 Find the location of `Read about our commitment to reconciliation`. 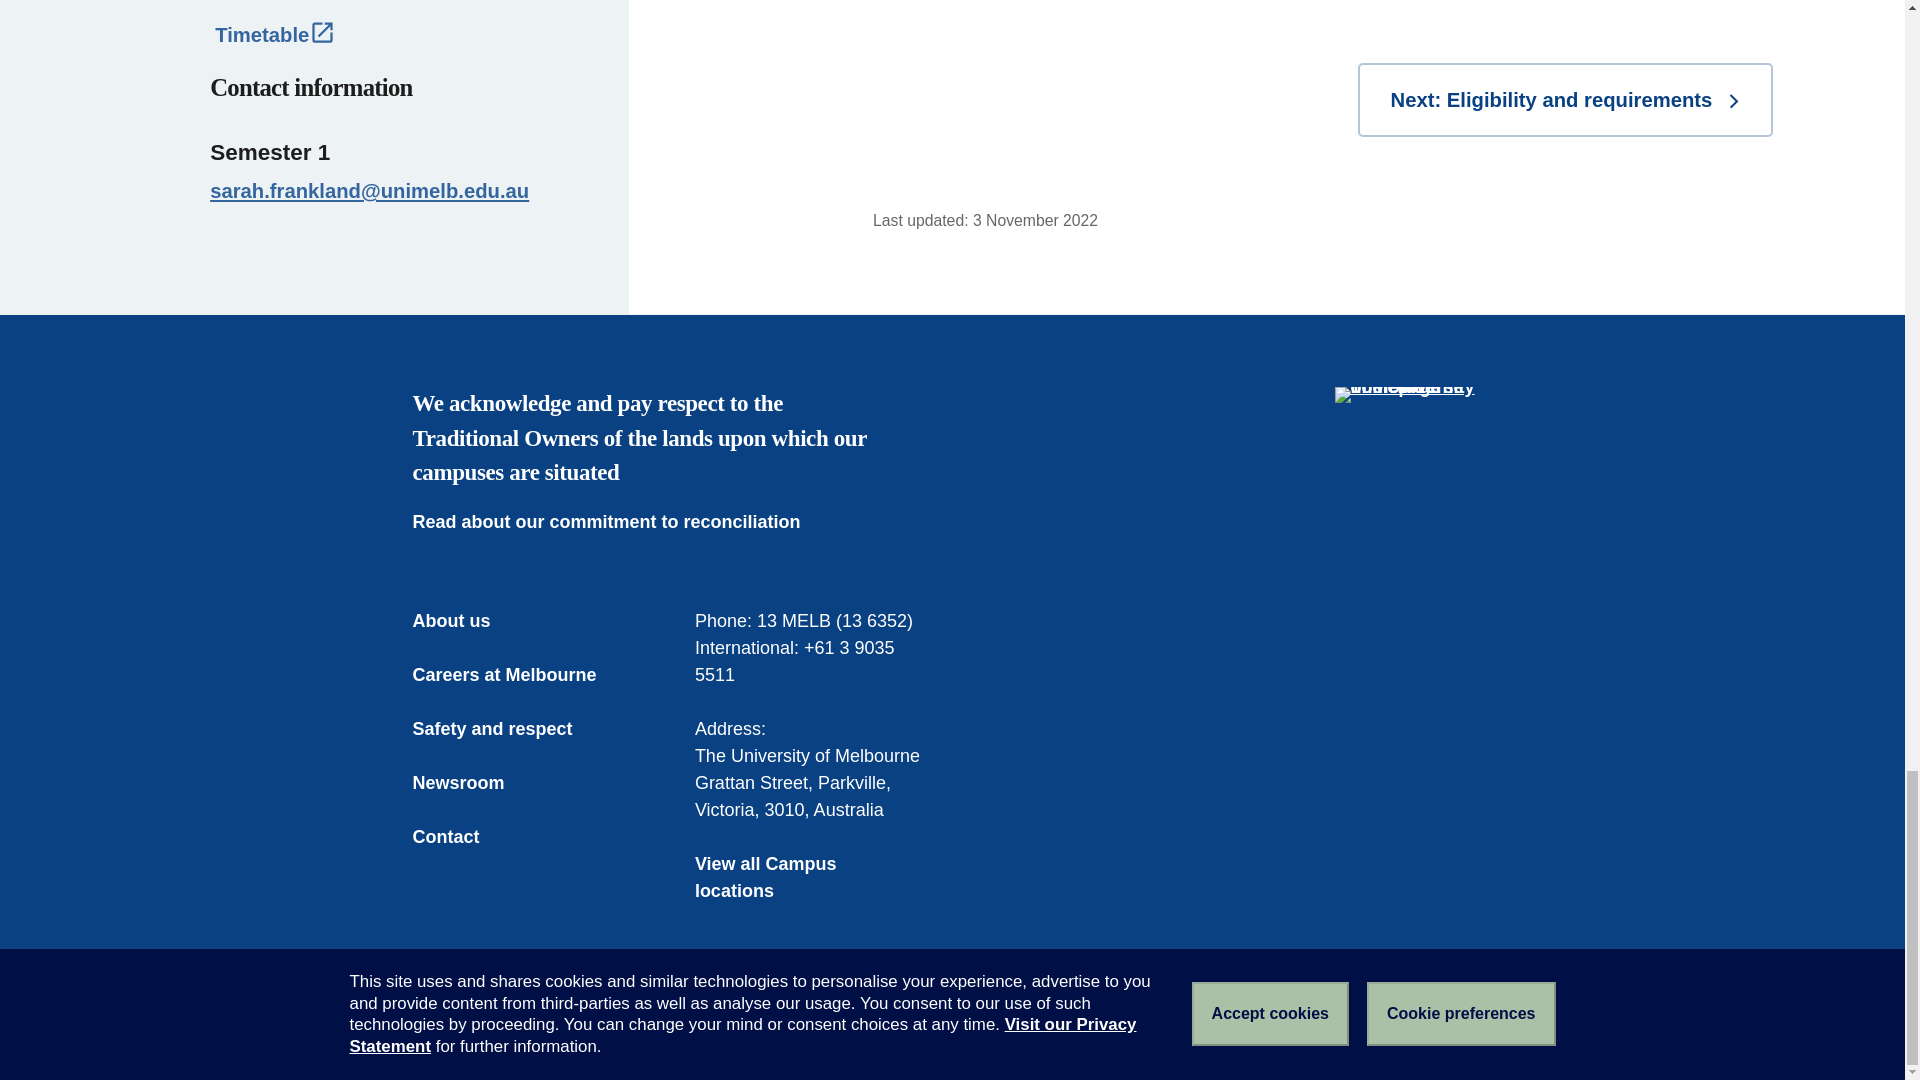

Read about our commitment to reconciliation is located at coordinates (620, 522).